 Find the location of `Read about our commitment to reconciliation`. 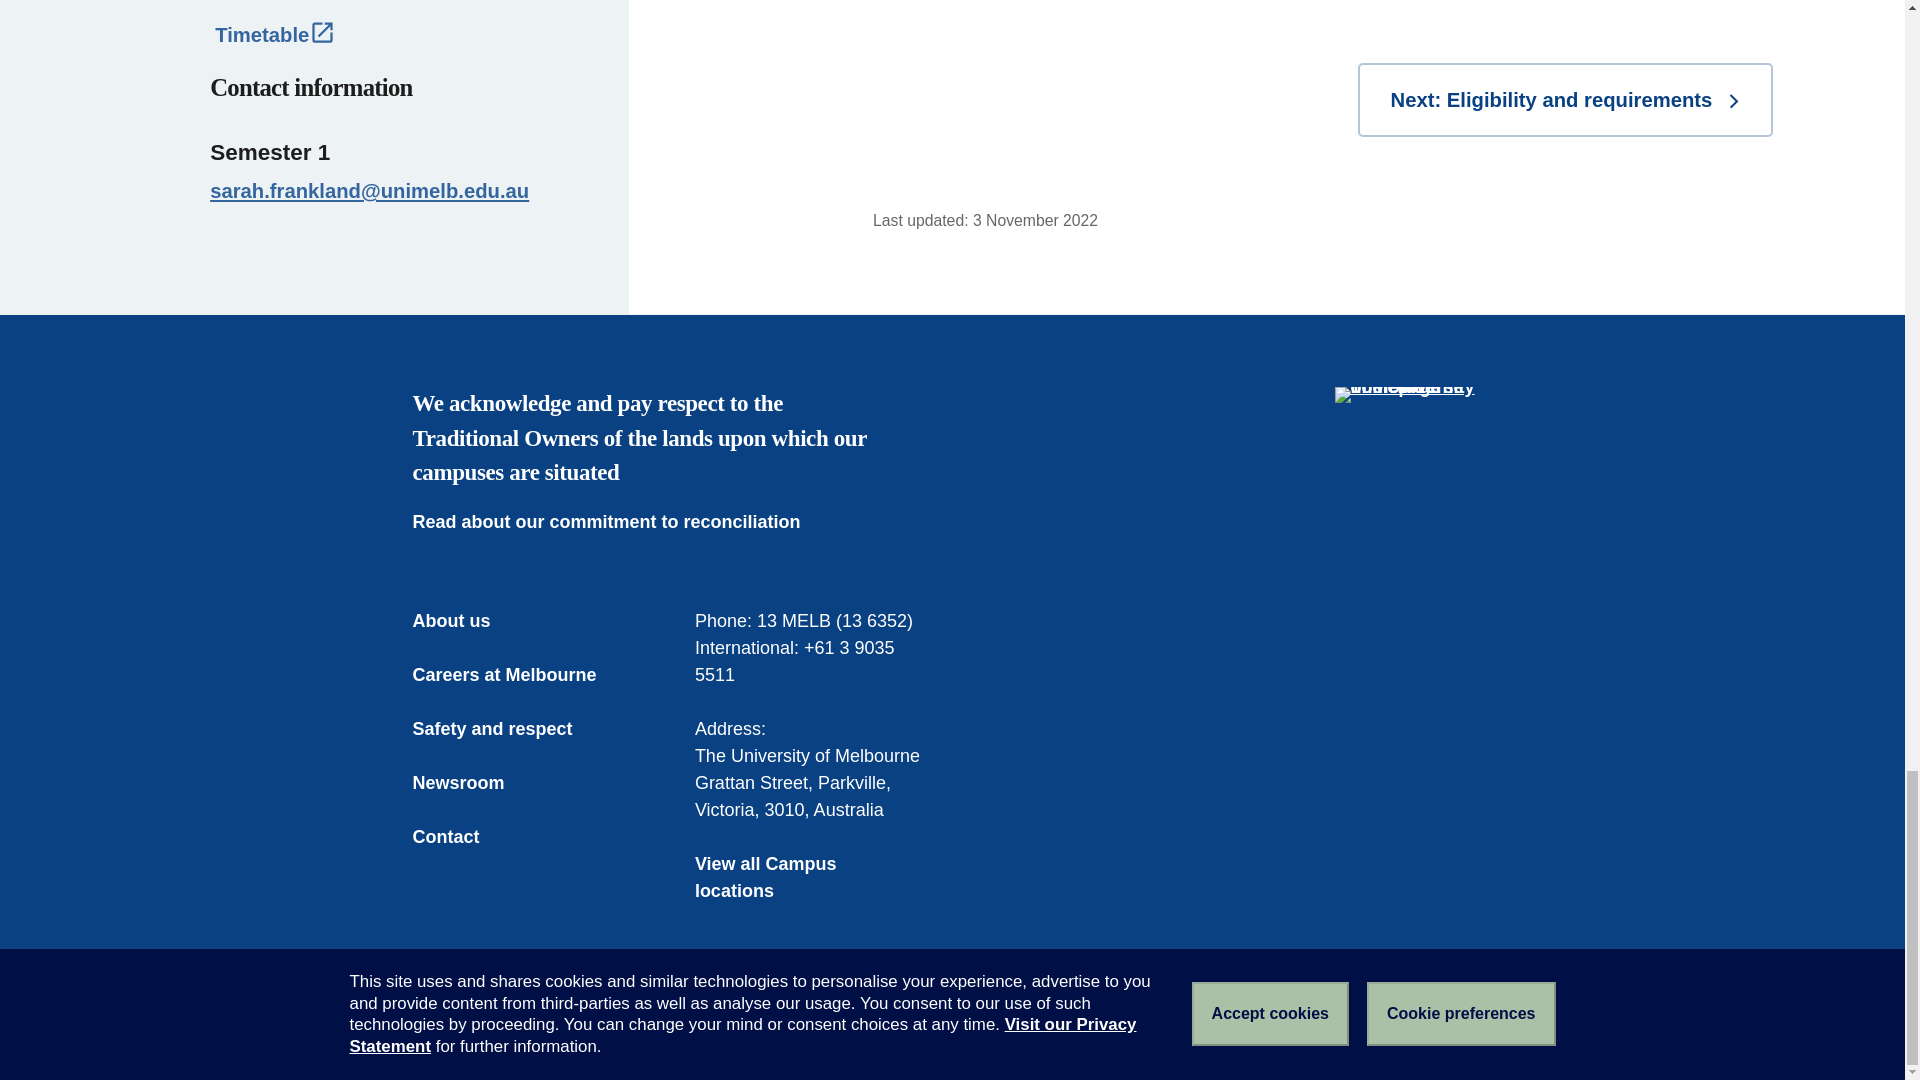

Read about our commitment to reconciliation is located at coordinates (620, 522).